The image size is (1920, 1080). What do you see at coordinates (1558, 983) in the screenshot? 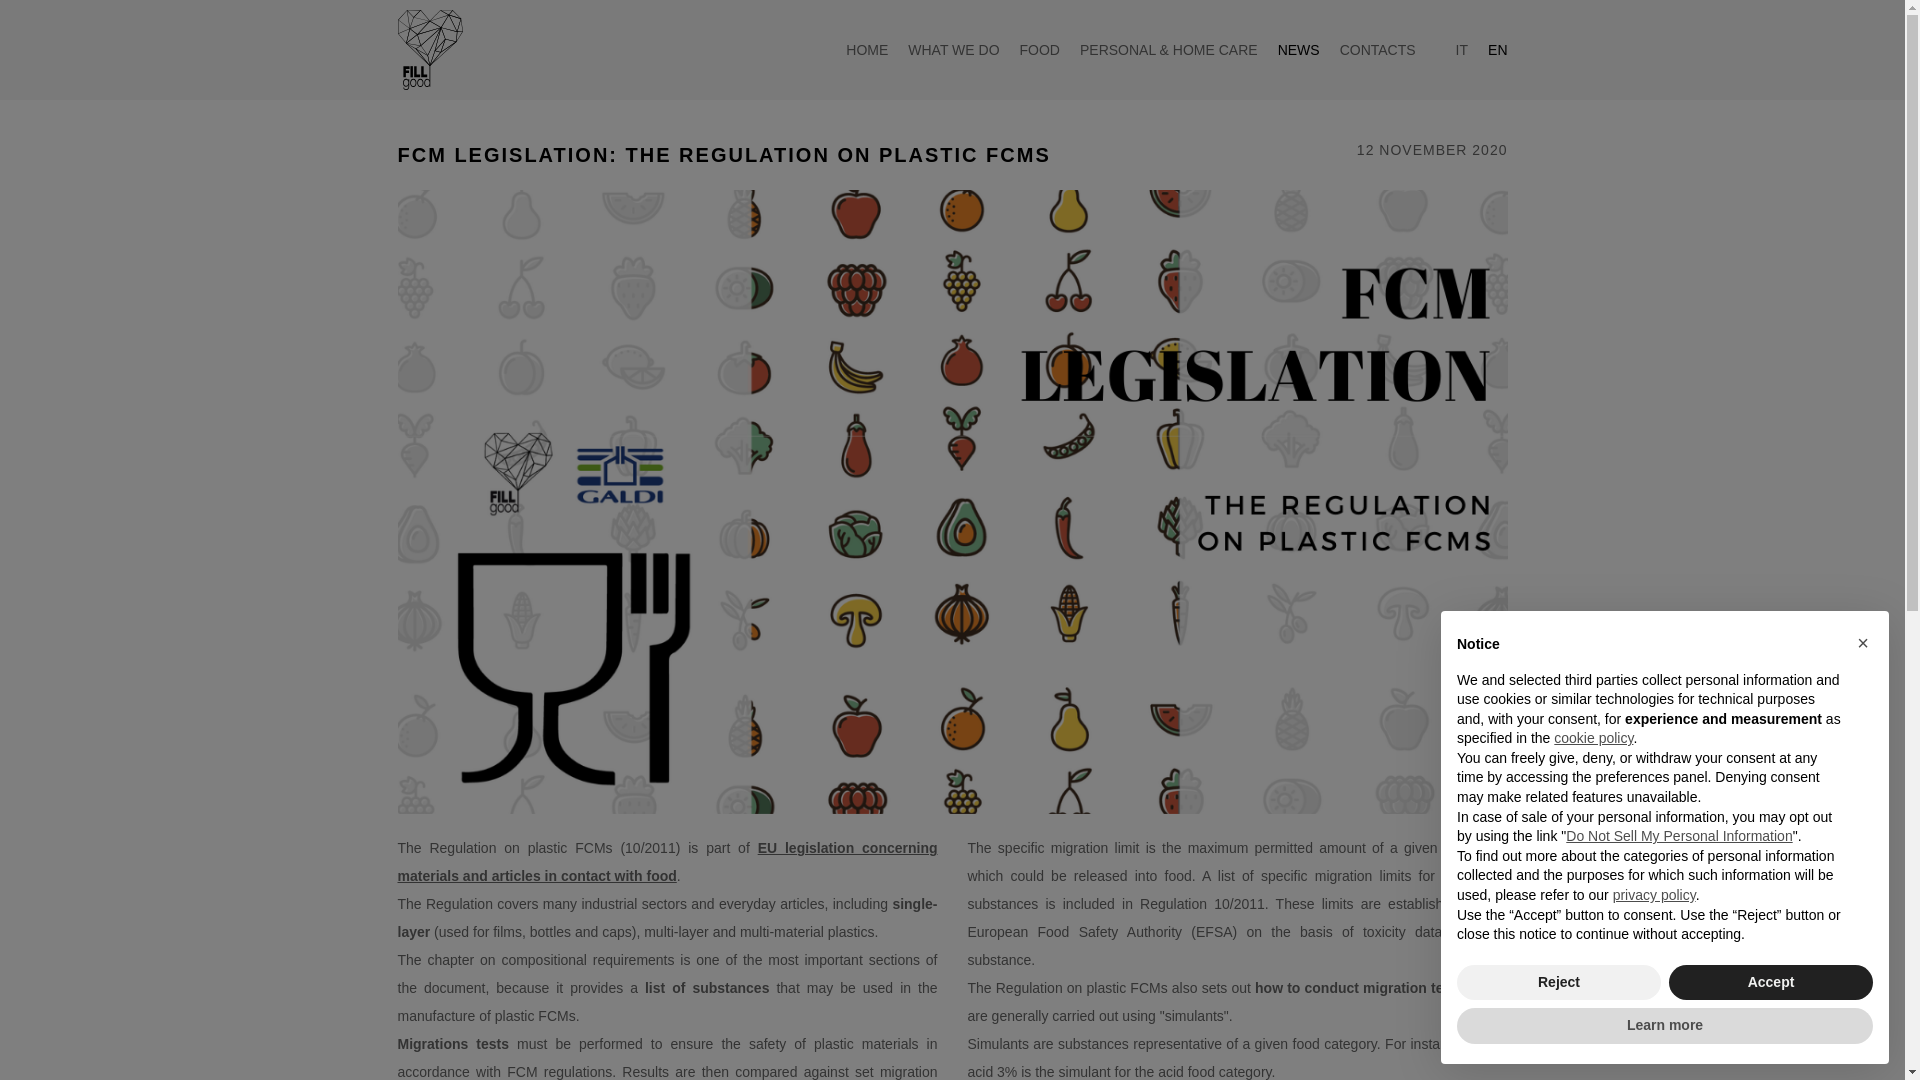
I see `Reject` at bounding box center [1558, 983].